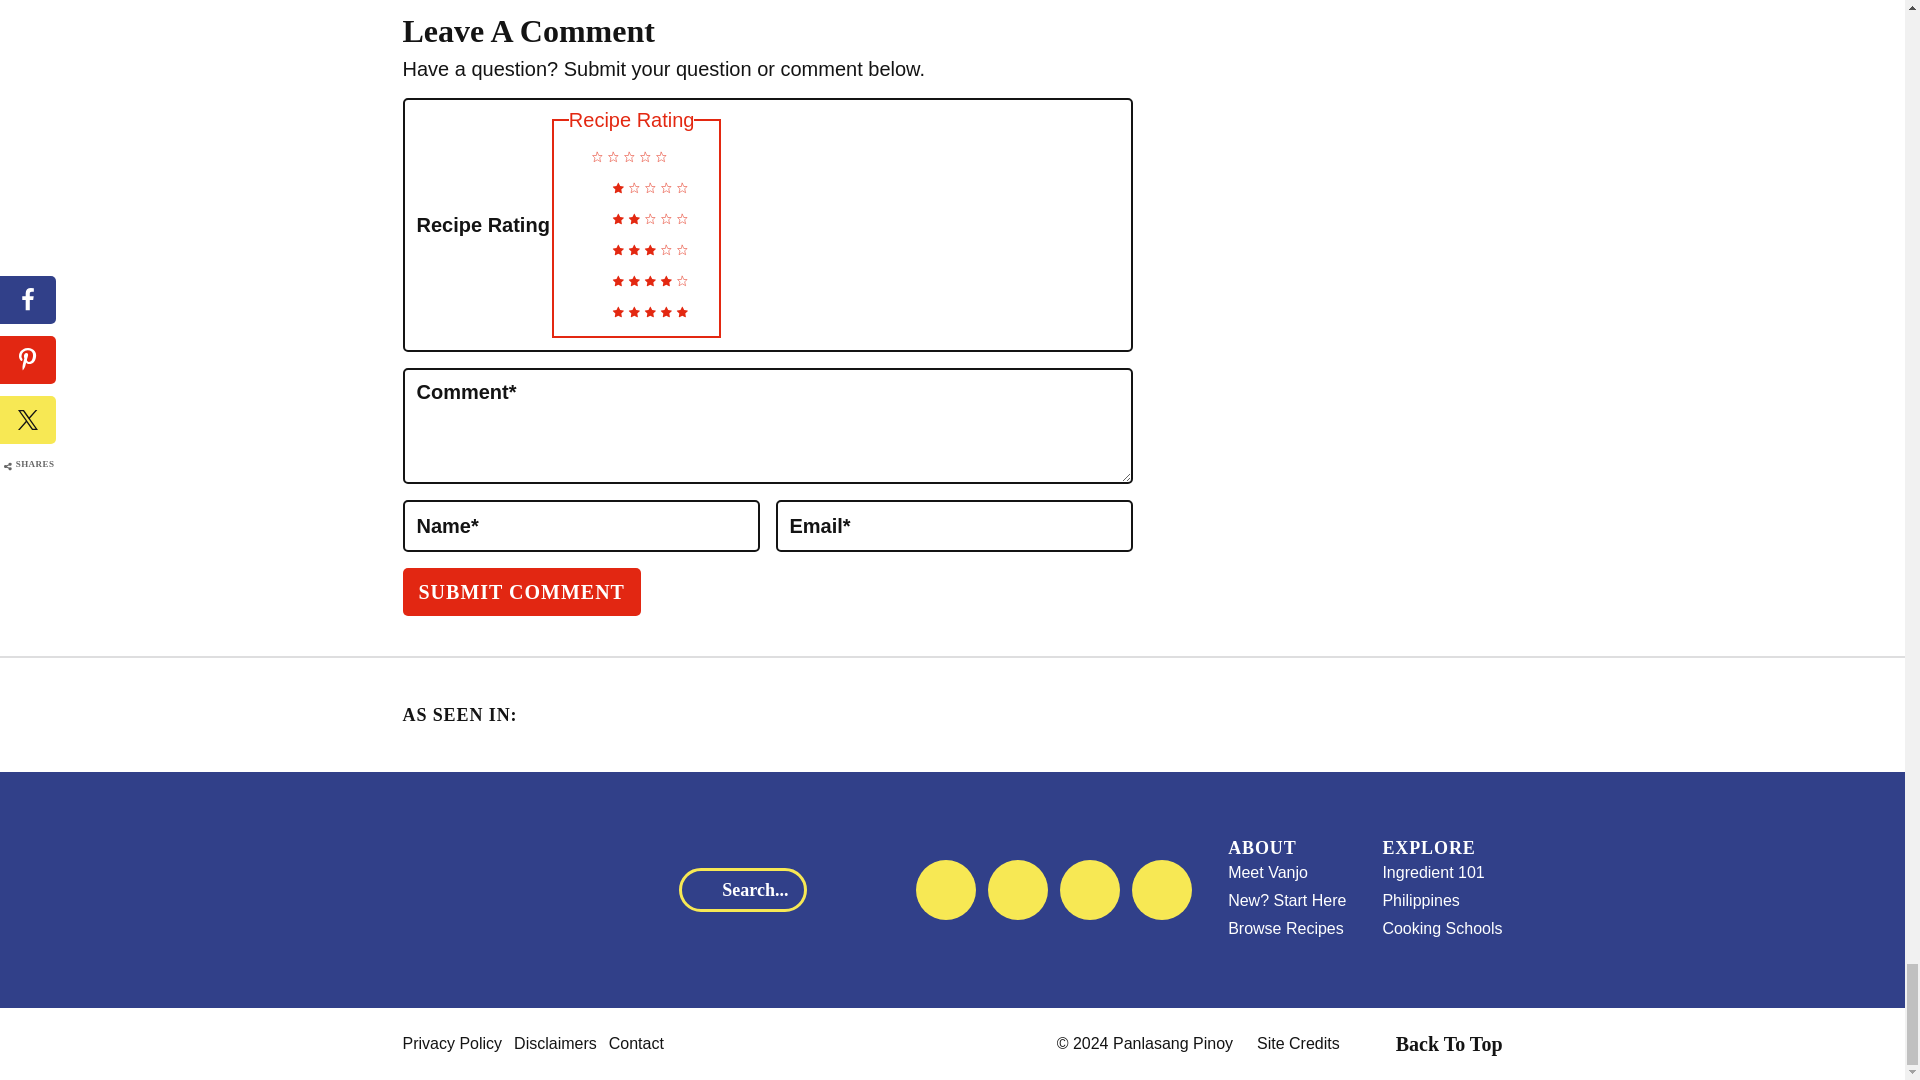  What do you see at coordinates (582, 244) in the screenshot?
I see `3` at bounding box center [582, 244].